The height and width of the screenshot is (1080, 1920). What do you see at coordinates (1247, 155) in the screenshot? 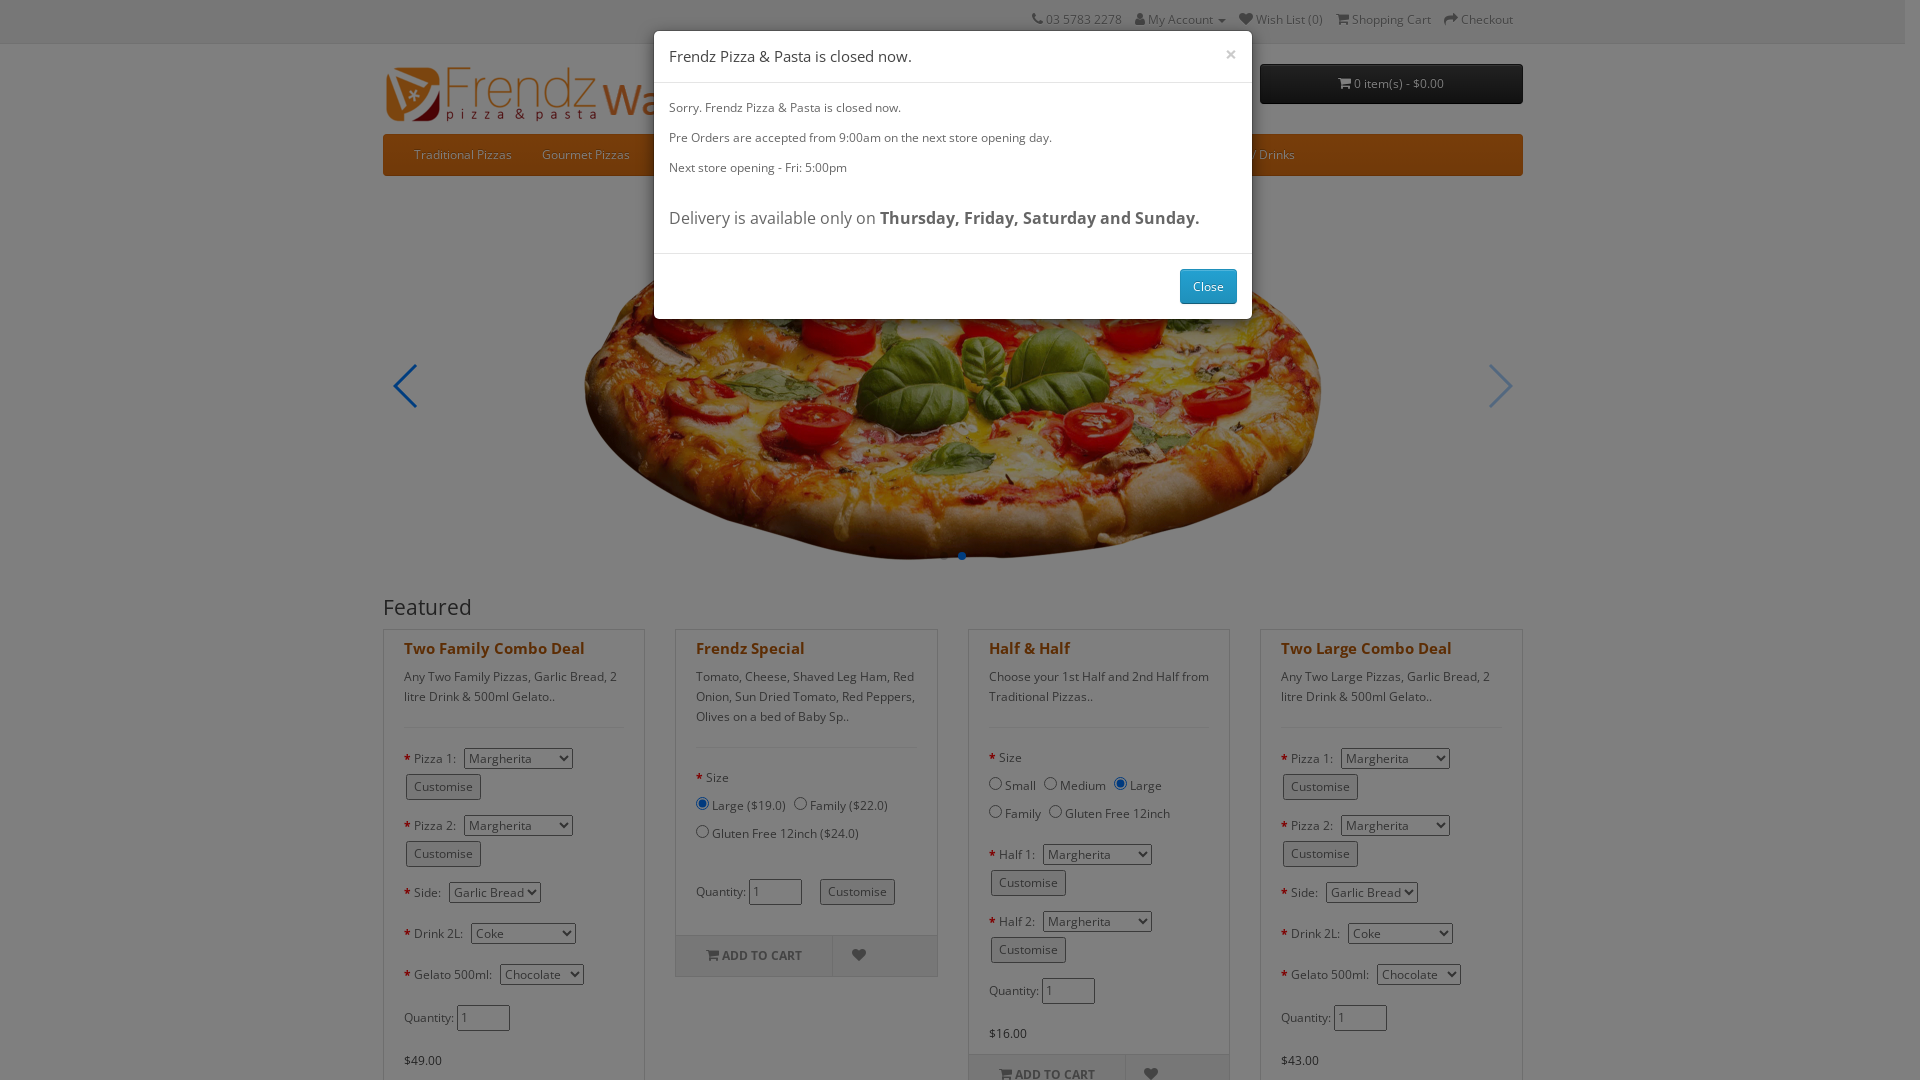
I see `Desserts / Drinks` at bounding box center [1247, 155].